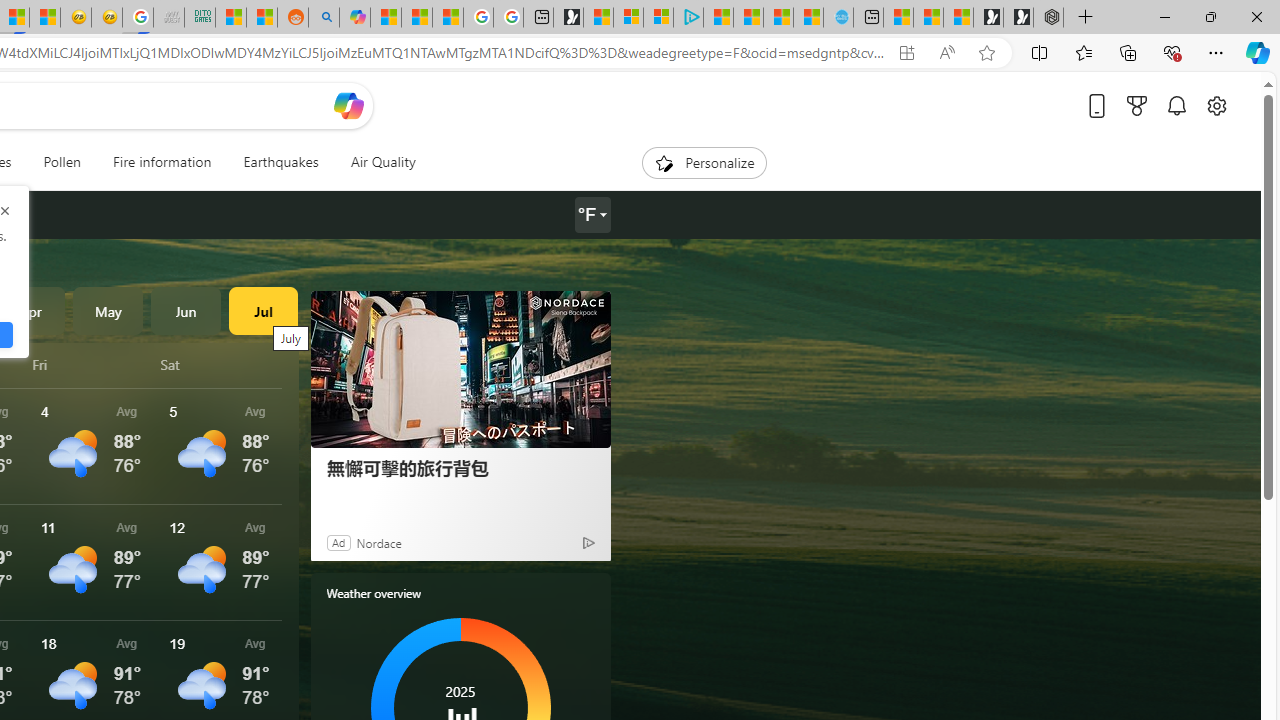  What do you see at coordinates (221, 364) in the screenshot?
I see `Sat` at bounding box center [221, 364].